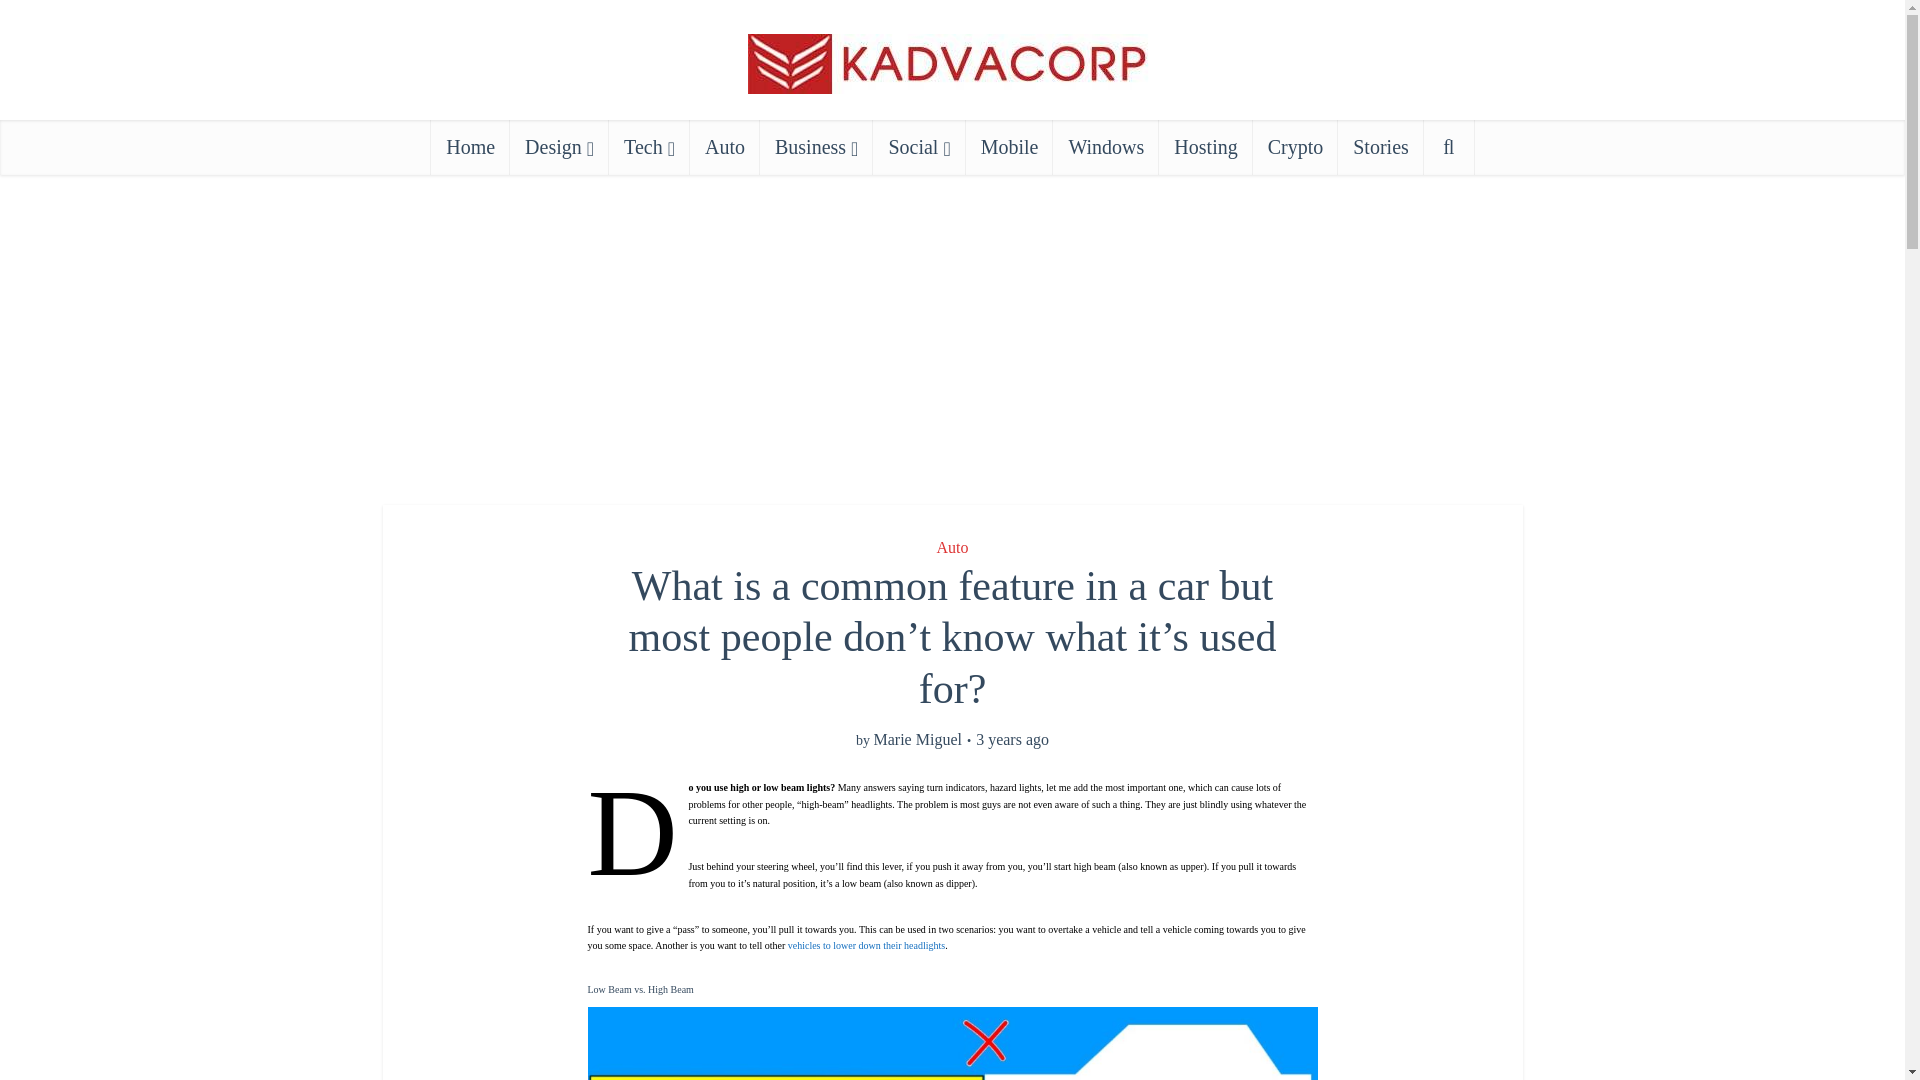 The height and width of the screenshot is (1080, 1920). What do you see at coordinates (919, 146) in the screenshot?
I see `Social` at bounding box center [919, 146].